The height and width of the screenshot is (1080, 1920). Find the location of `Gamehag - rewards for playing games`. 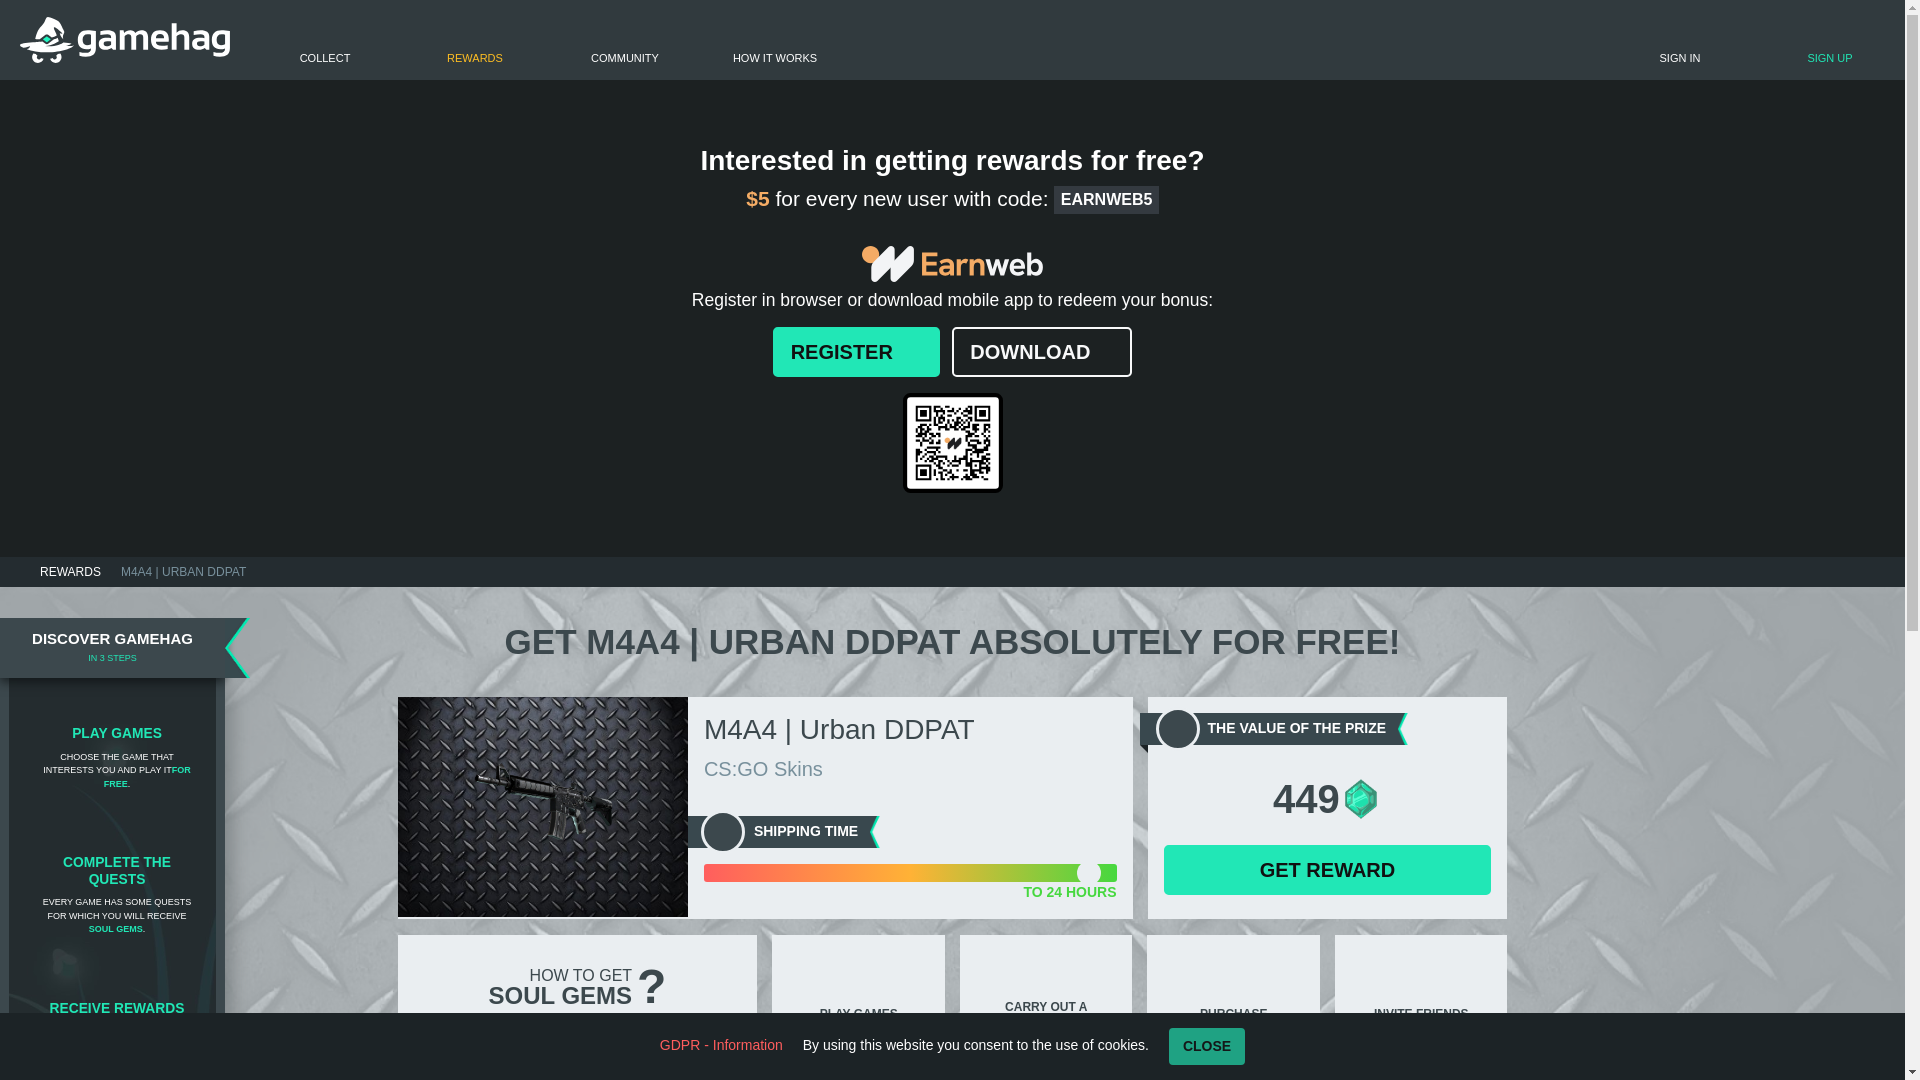

Gamehag - rewards for playing games is located at coordinates (124, 40).